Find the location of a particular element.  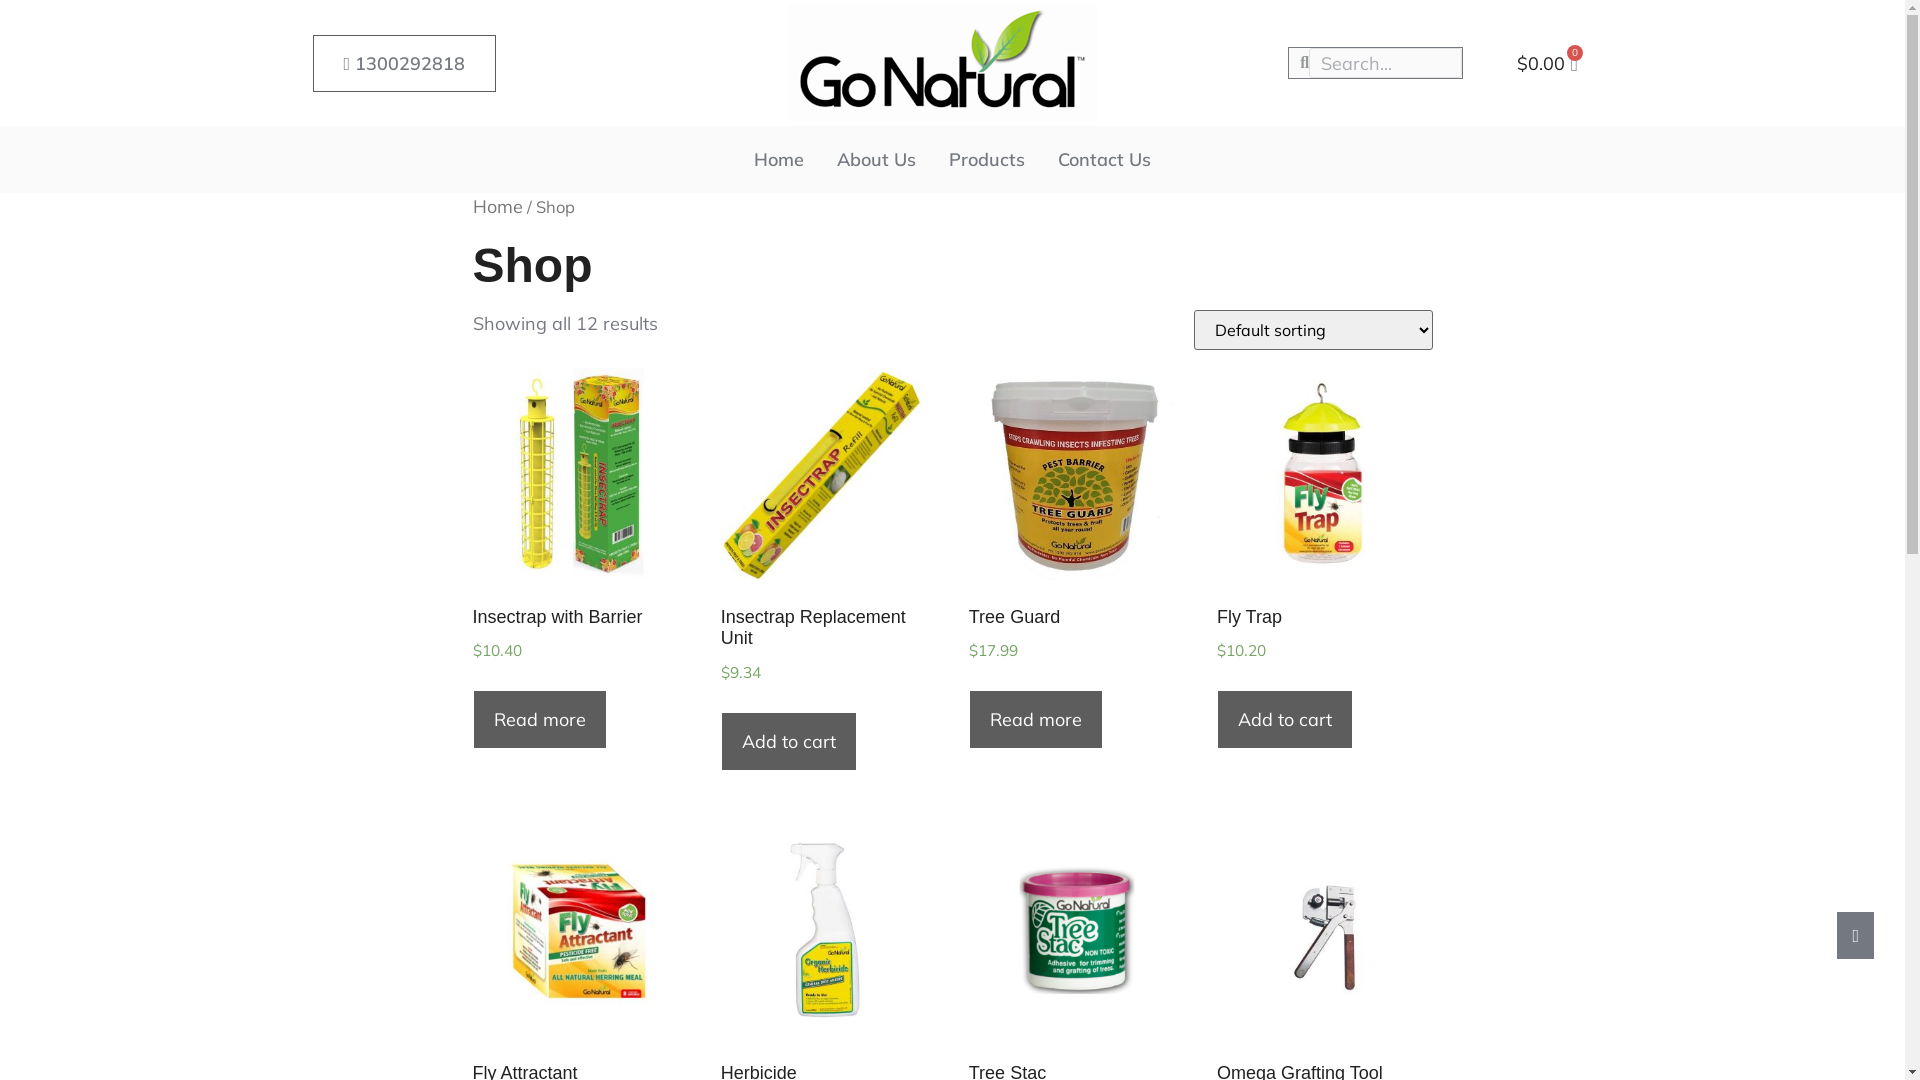

Insectrap Replacement Unit
$9.34 is located at coordinates (827, 560).